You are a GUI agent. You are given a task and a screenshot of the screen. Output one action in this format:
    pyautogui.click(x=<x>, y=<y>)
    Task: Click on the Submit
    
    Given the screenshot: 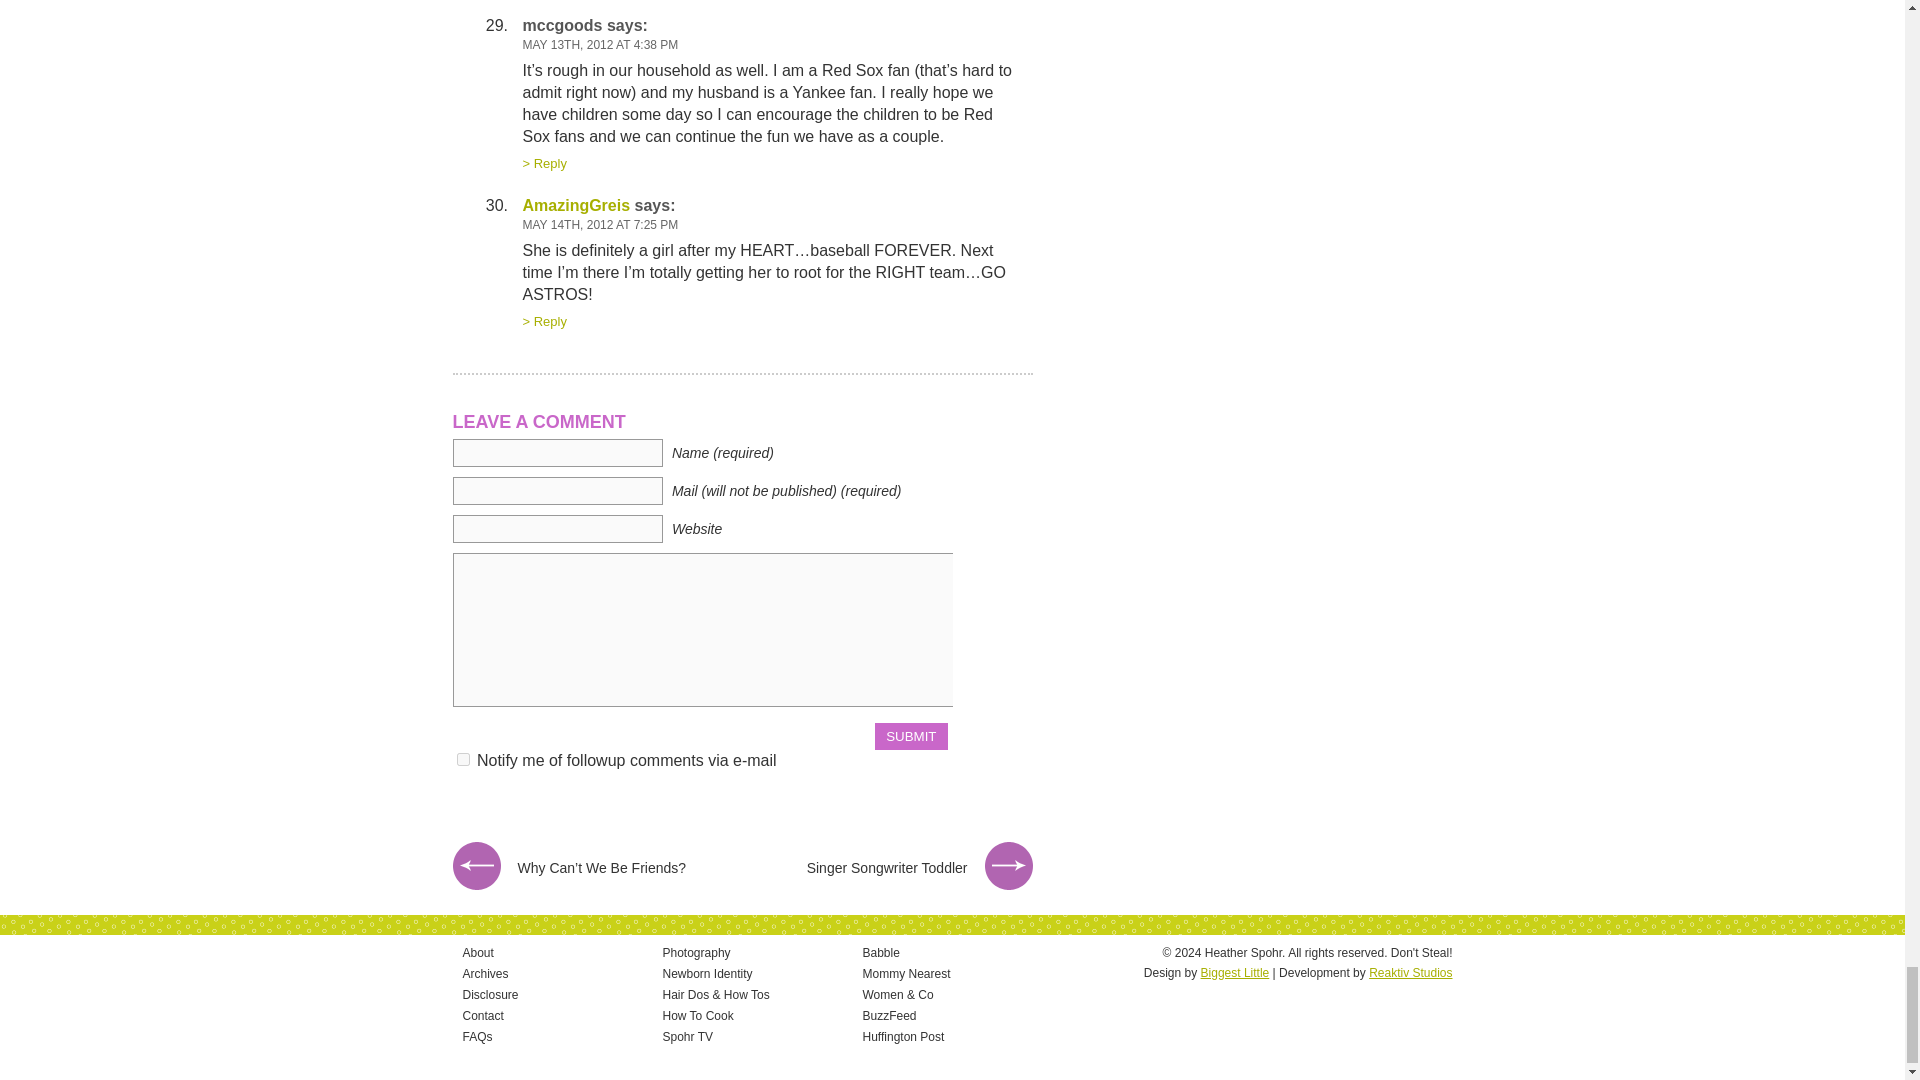 What is the action you would take?
    pyautogui.click(x=910, y=736)
    